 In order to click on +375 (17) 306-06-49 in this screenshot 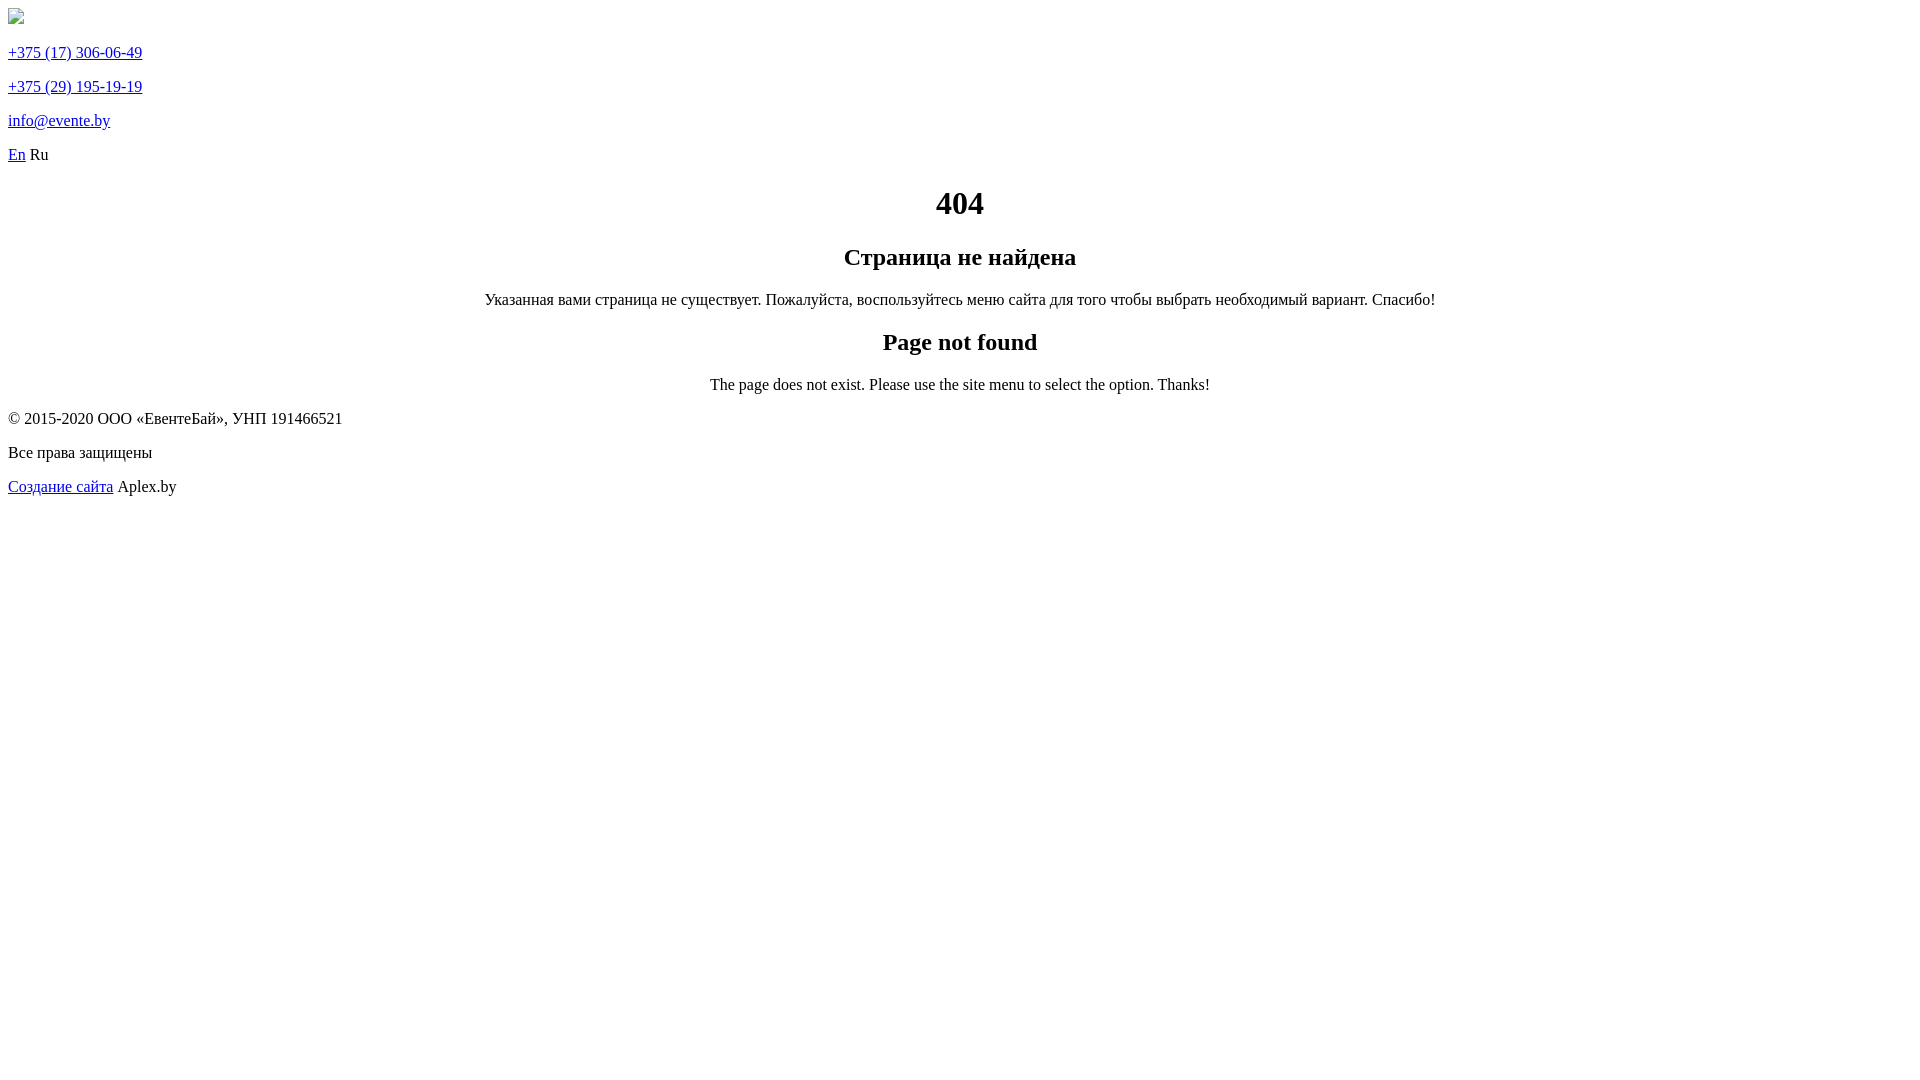, I will do `click(75, 52)`.